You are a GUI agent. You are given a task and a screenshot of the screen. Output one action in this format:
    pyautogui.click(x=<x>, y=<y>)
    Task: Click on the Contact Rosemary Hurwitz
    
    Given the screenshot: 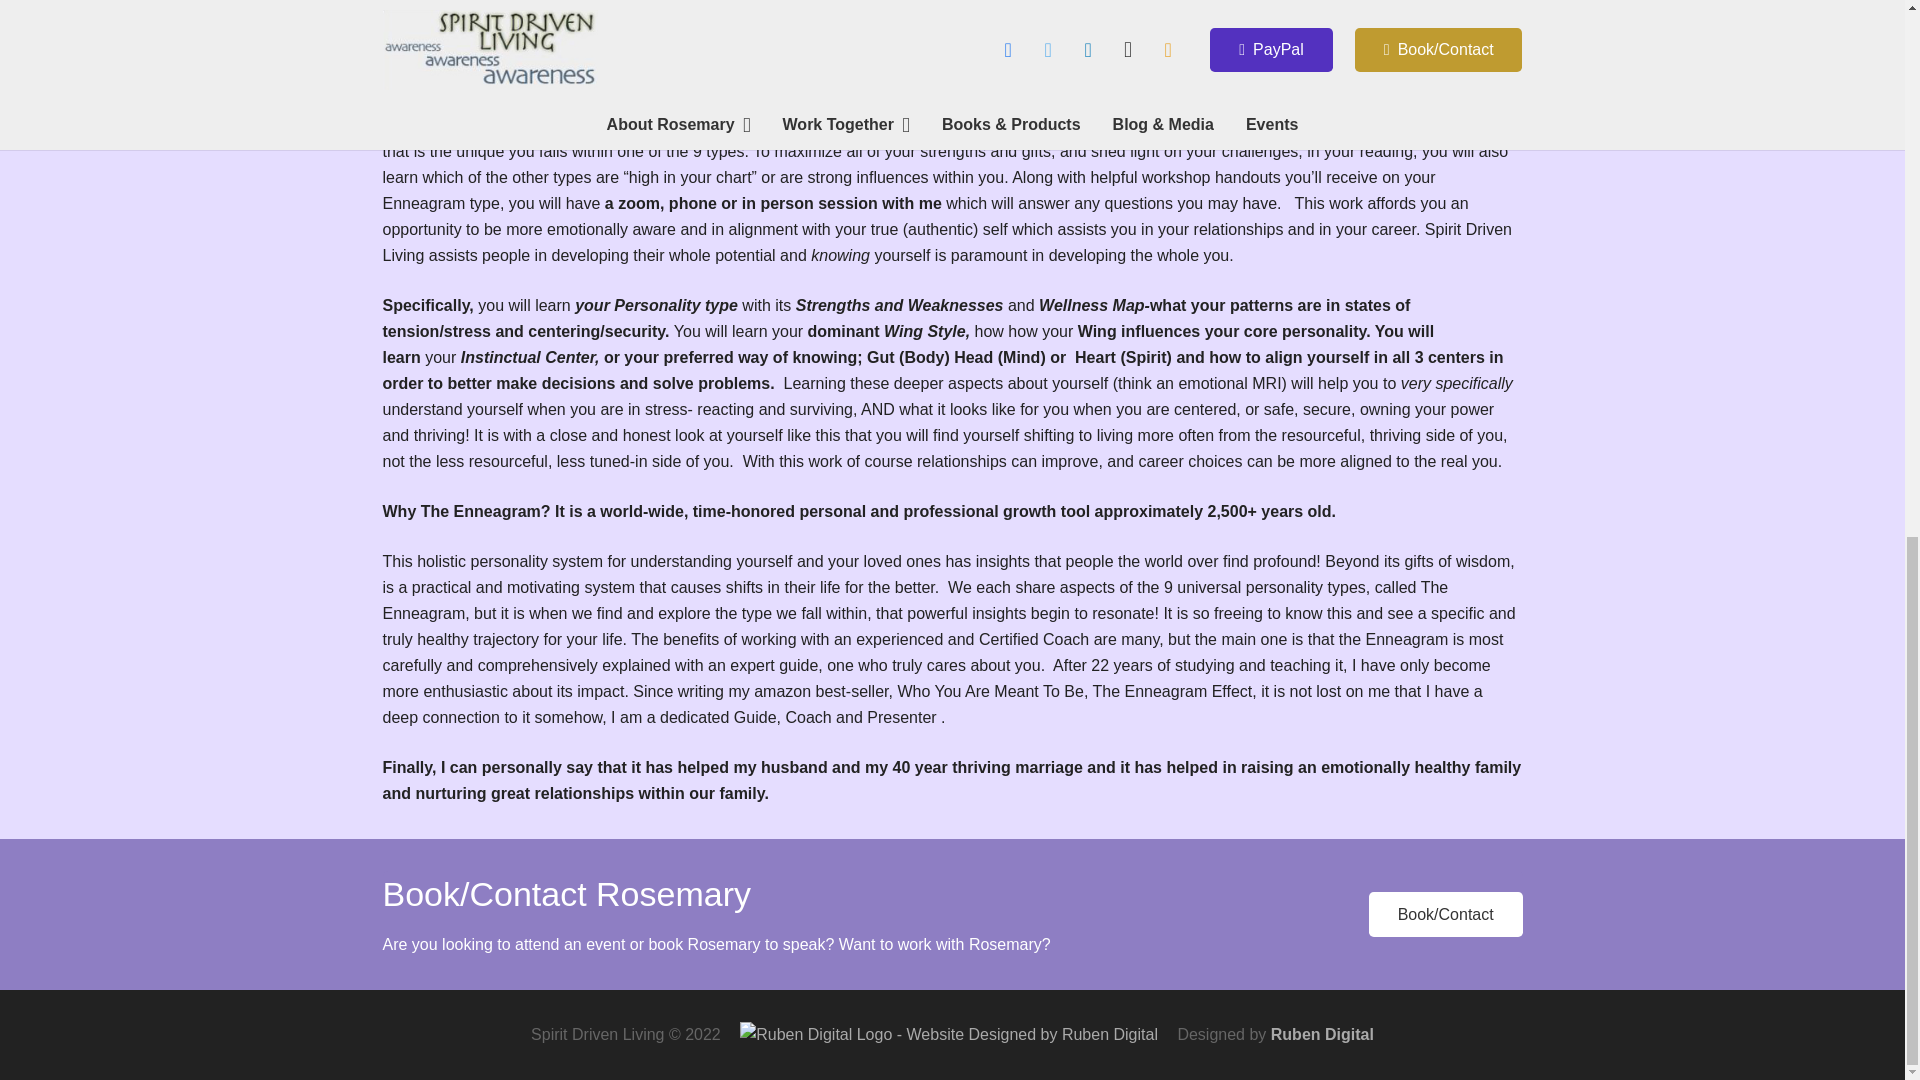 What is the action you would take?
    pyautogui.click(x=1445, y=914)
    